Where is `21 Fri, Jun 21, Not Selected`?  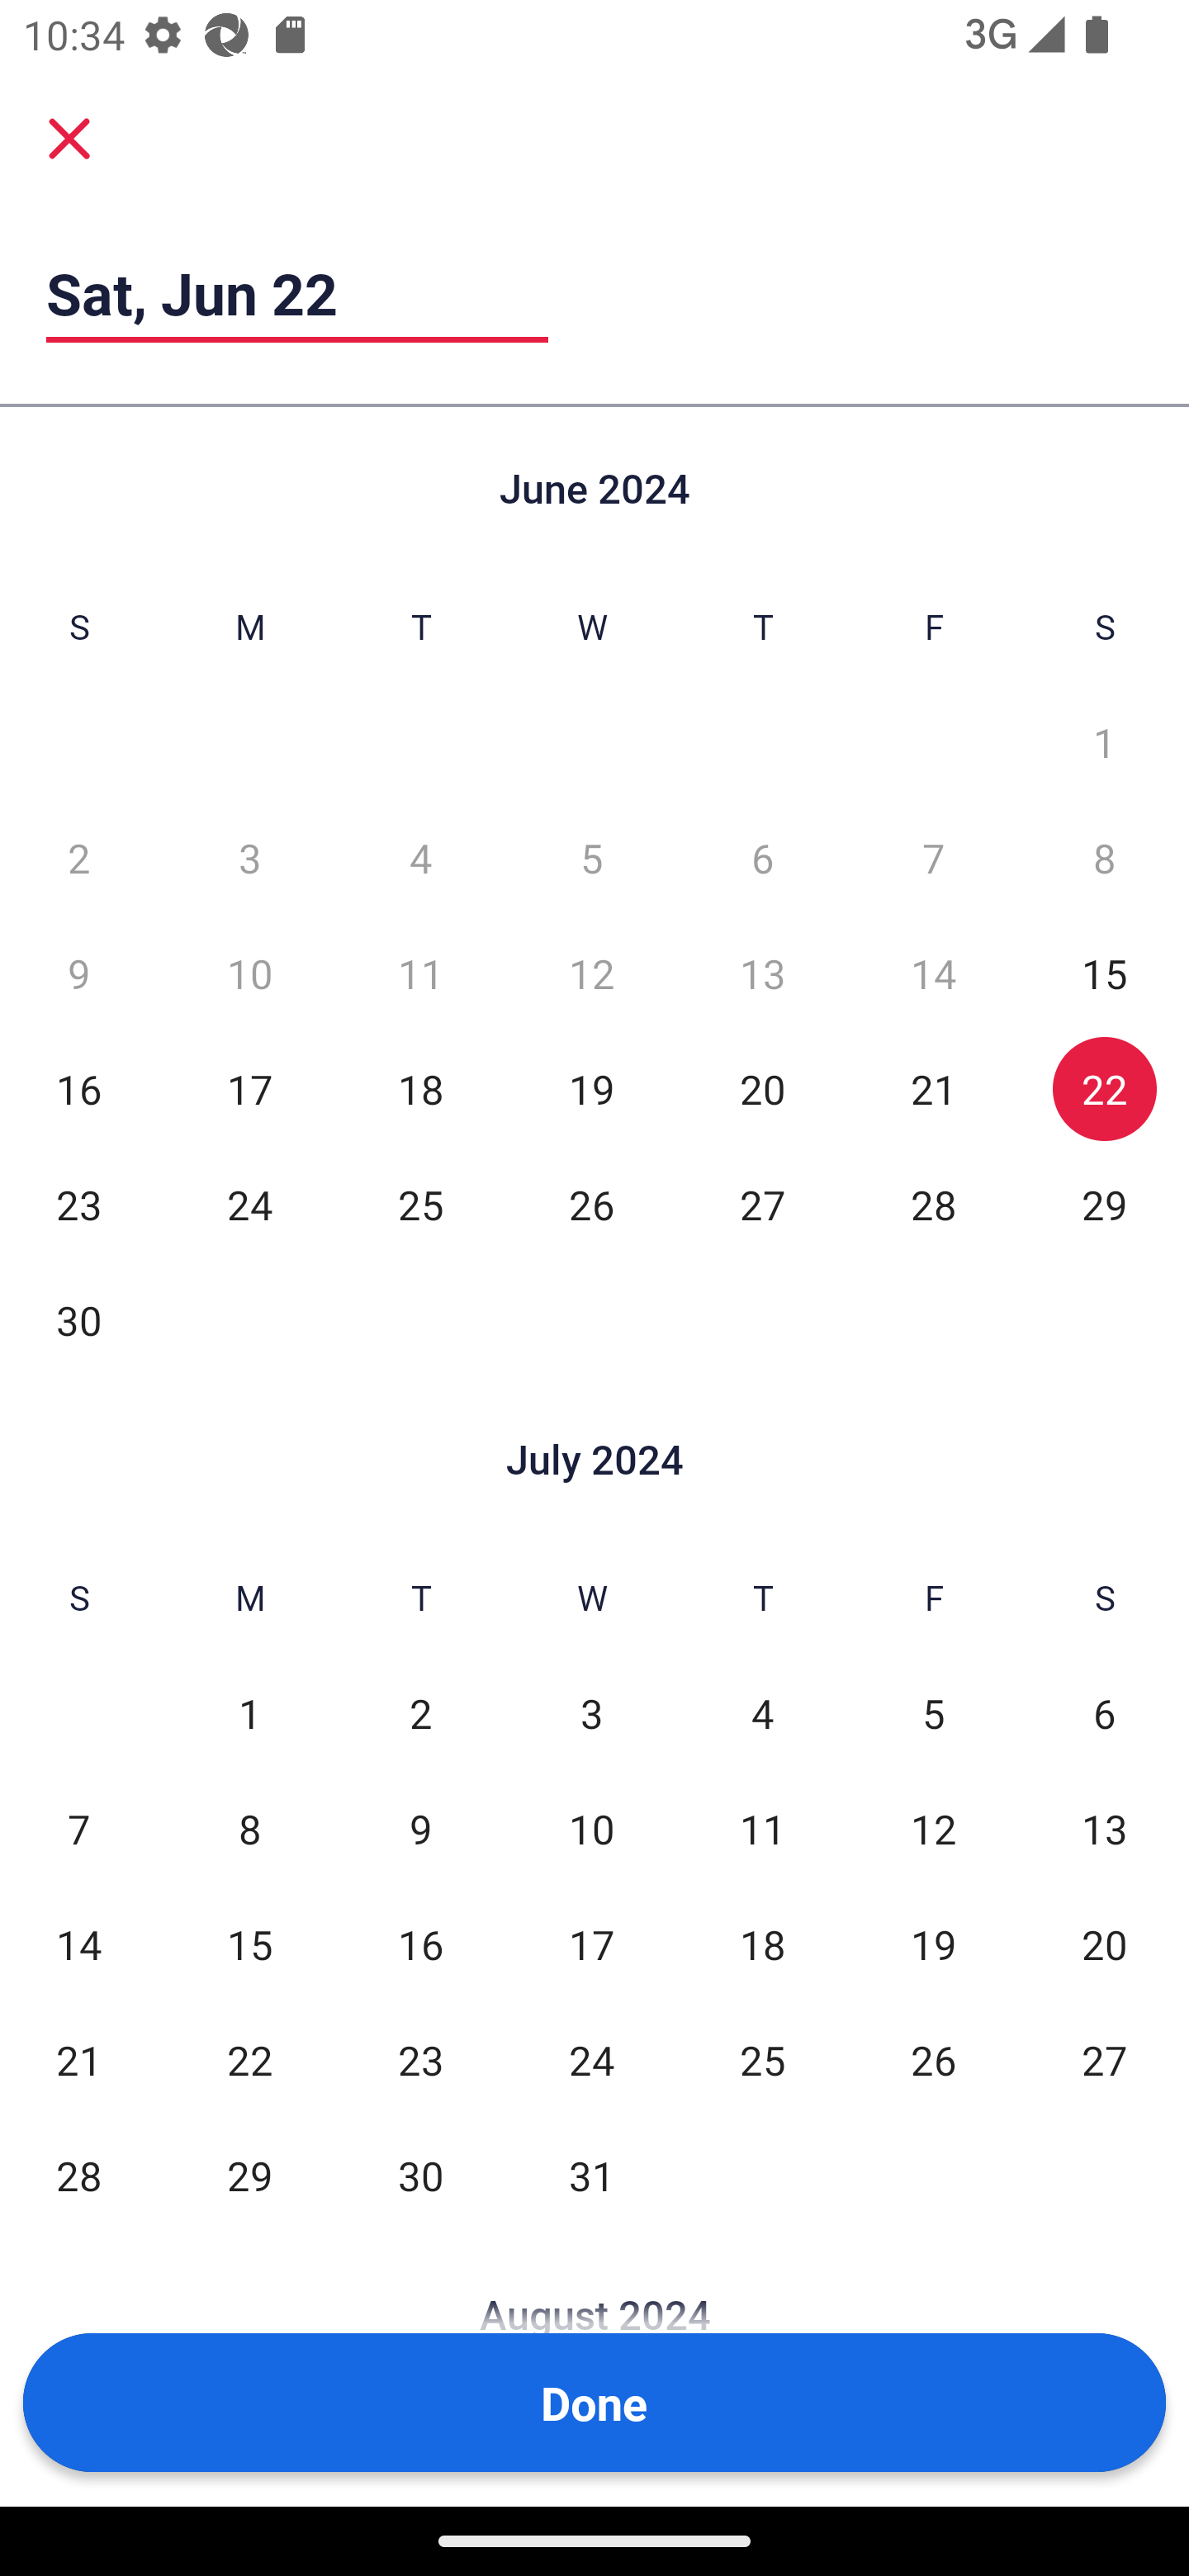 21 Fri, Jun 21, Not Selected is located at coordinates (933, 1088).